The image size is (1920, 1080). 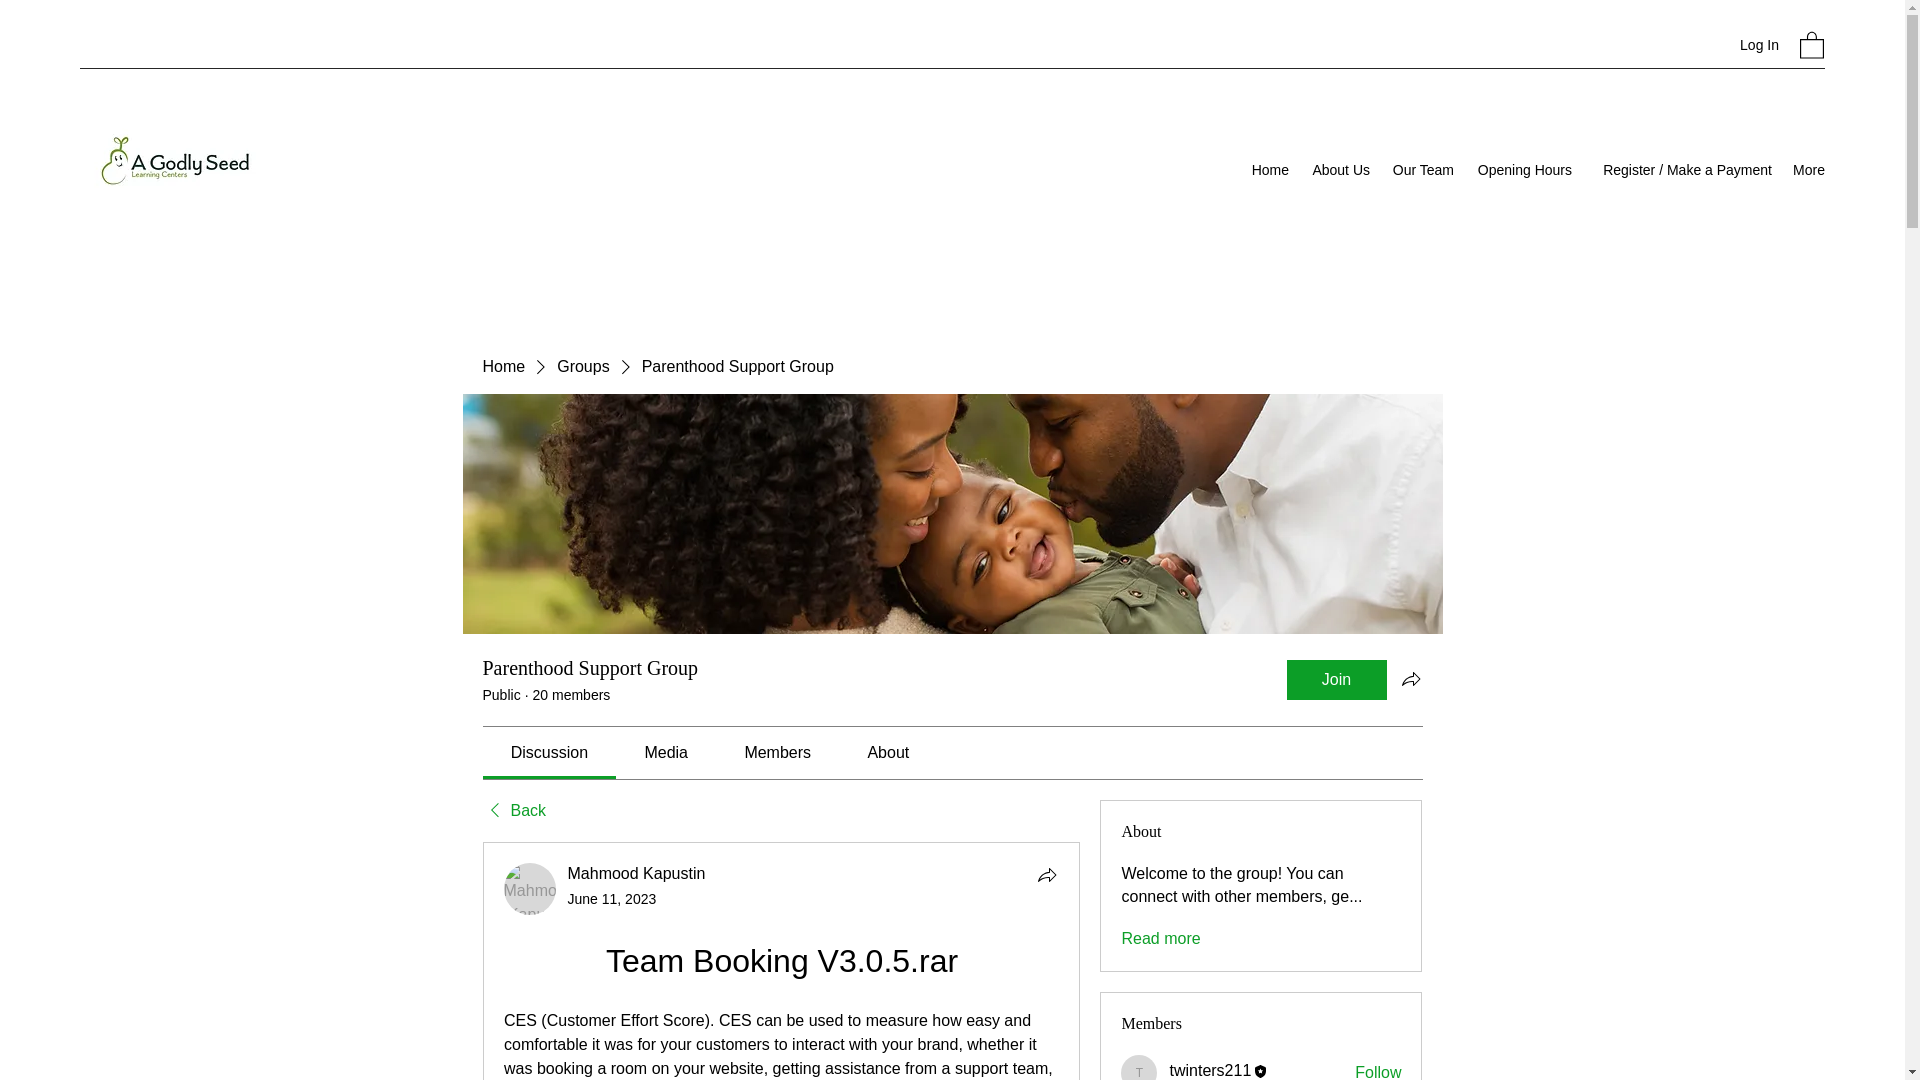 I want to click on Read more, so click(x=1160, y=938).